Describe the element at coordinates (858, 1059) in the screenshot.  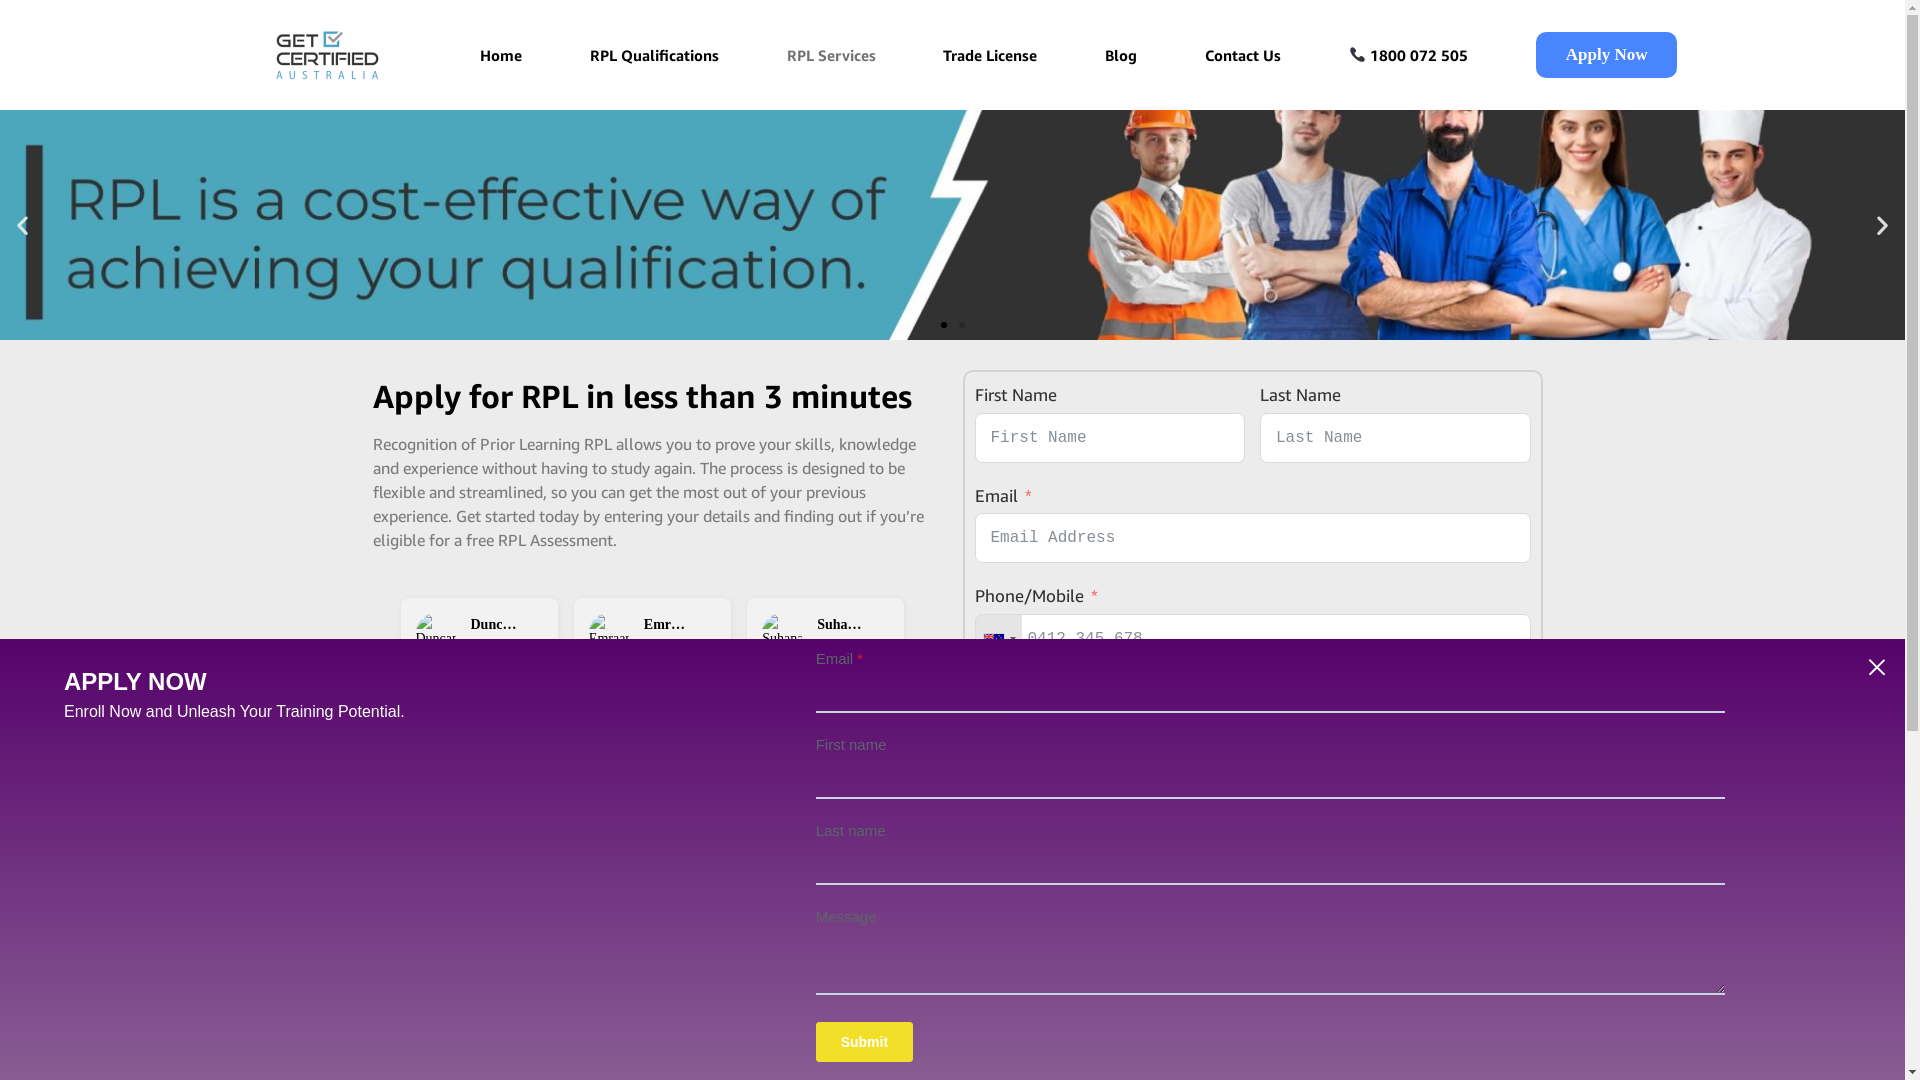
I see `TRAINING AND ASSESSMENT` at that location.